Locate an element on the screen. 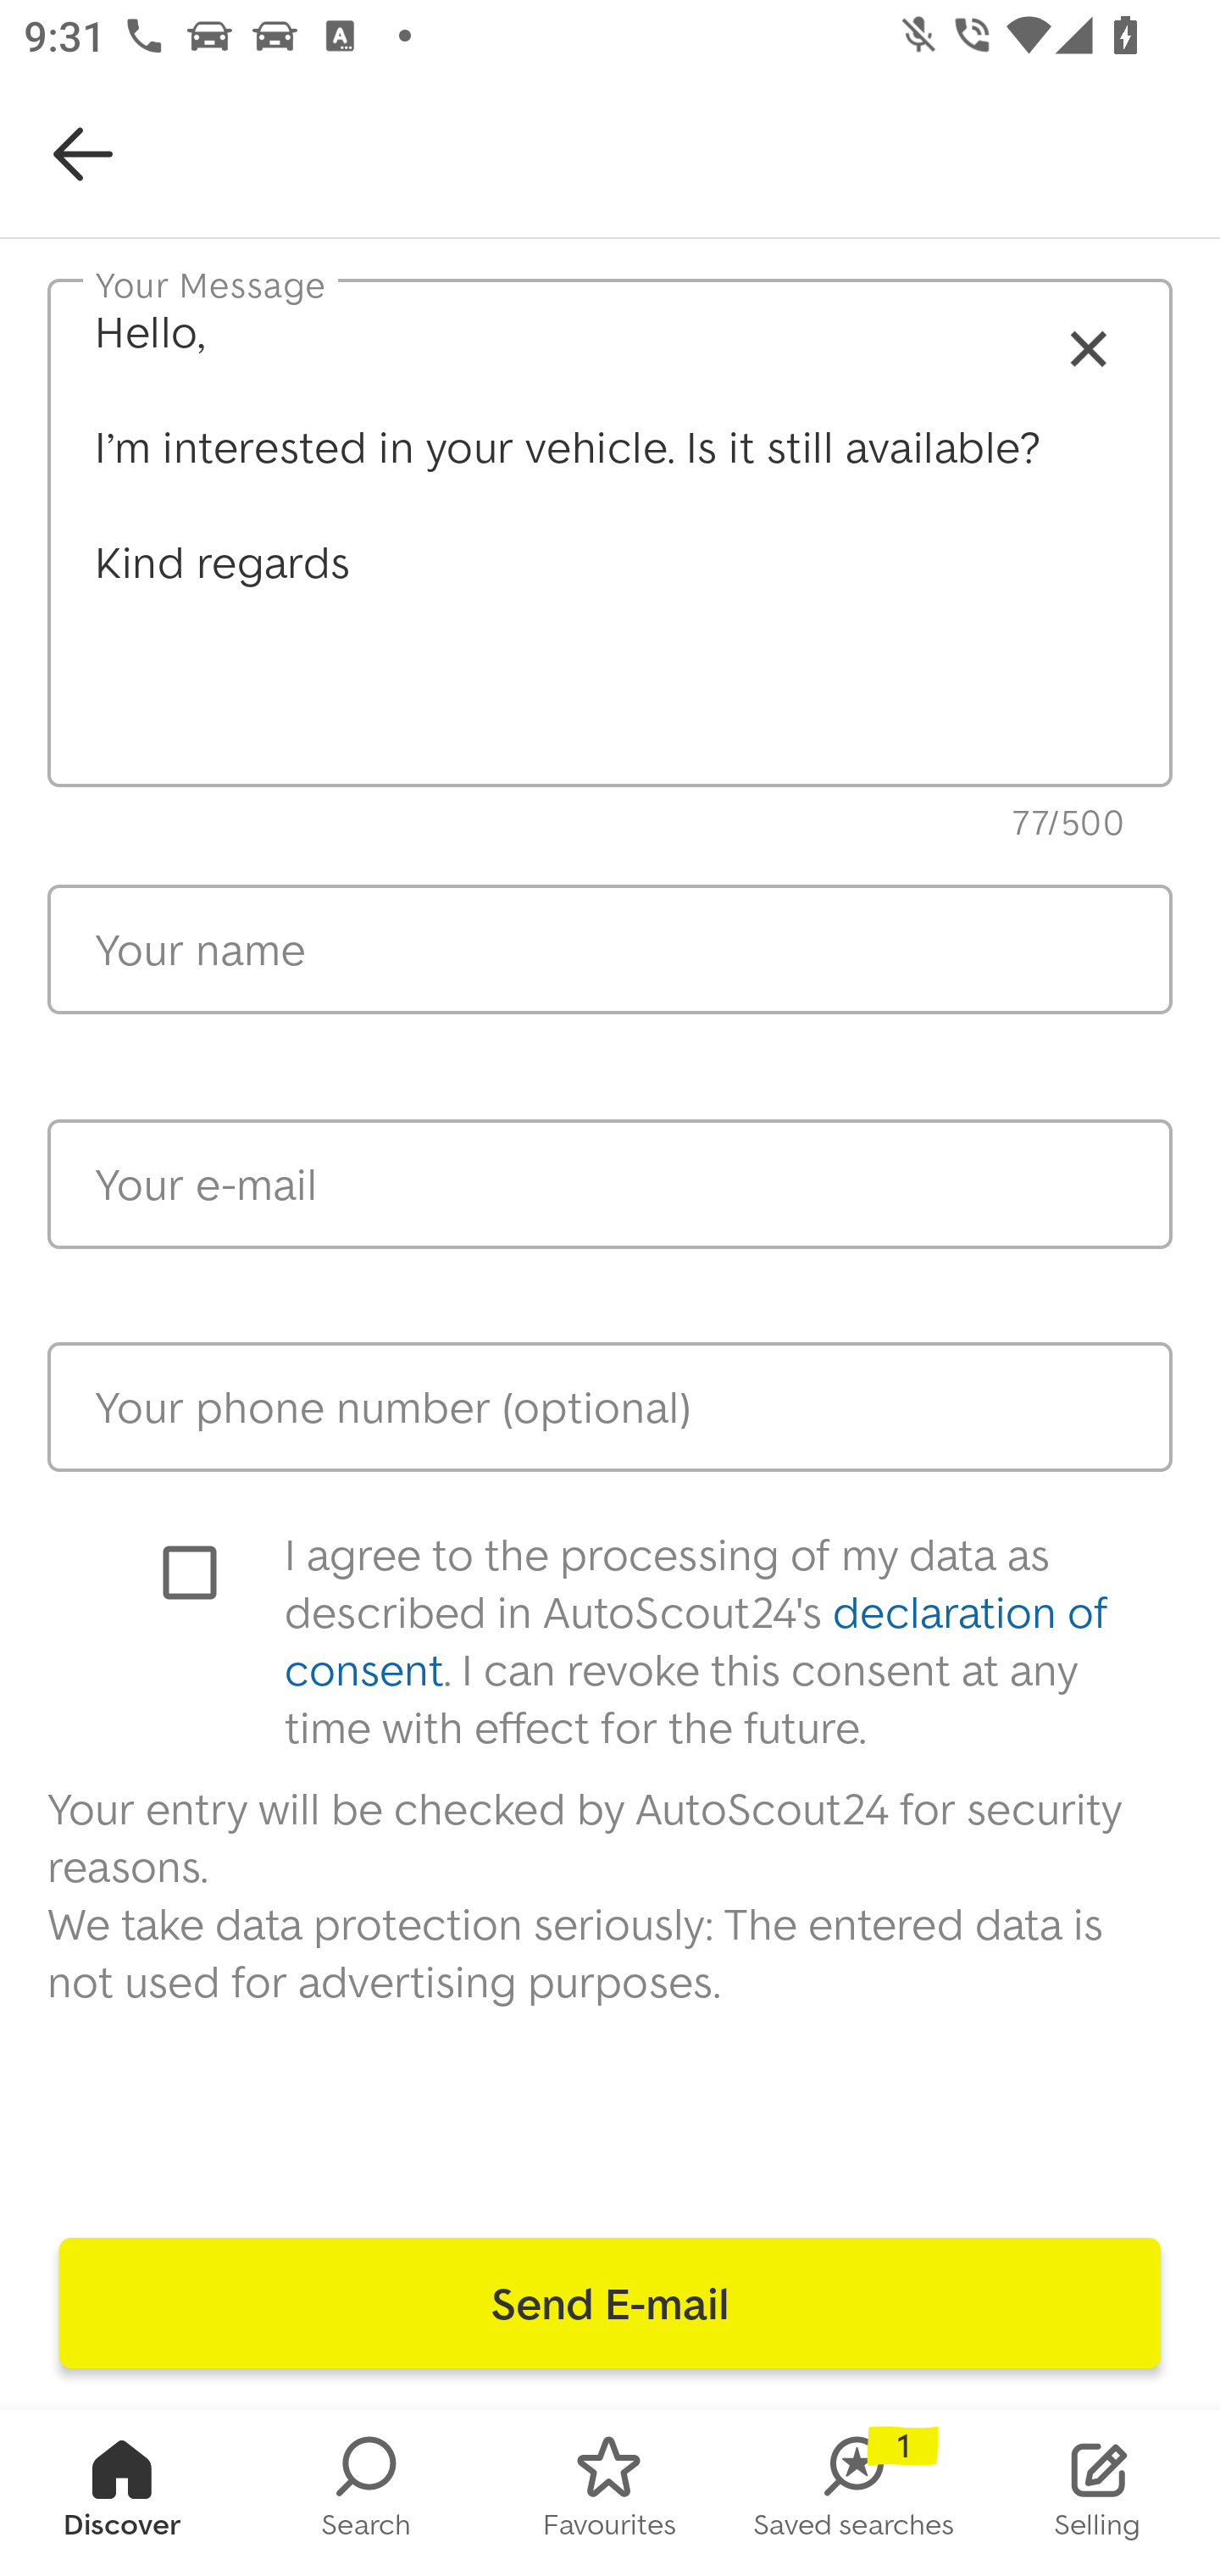 This screenshot has height=2576, width=1220. FAVORITES Favourites is located at coordinates (610, 2493).